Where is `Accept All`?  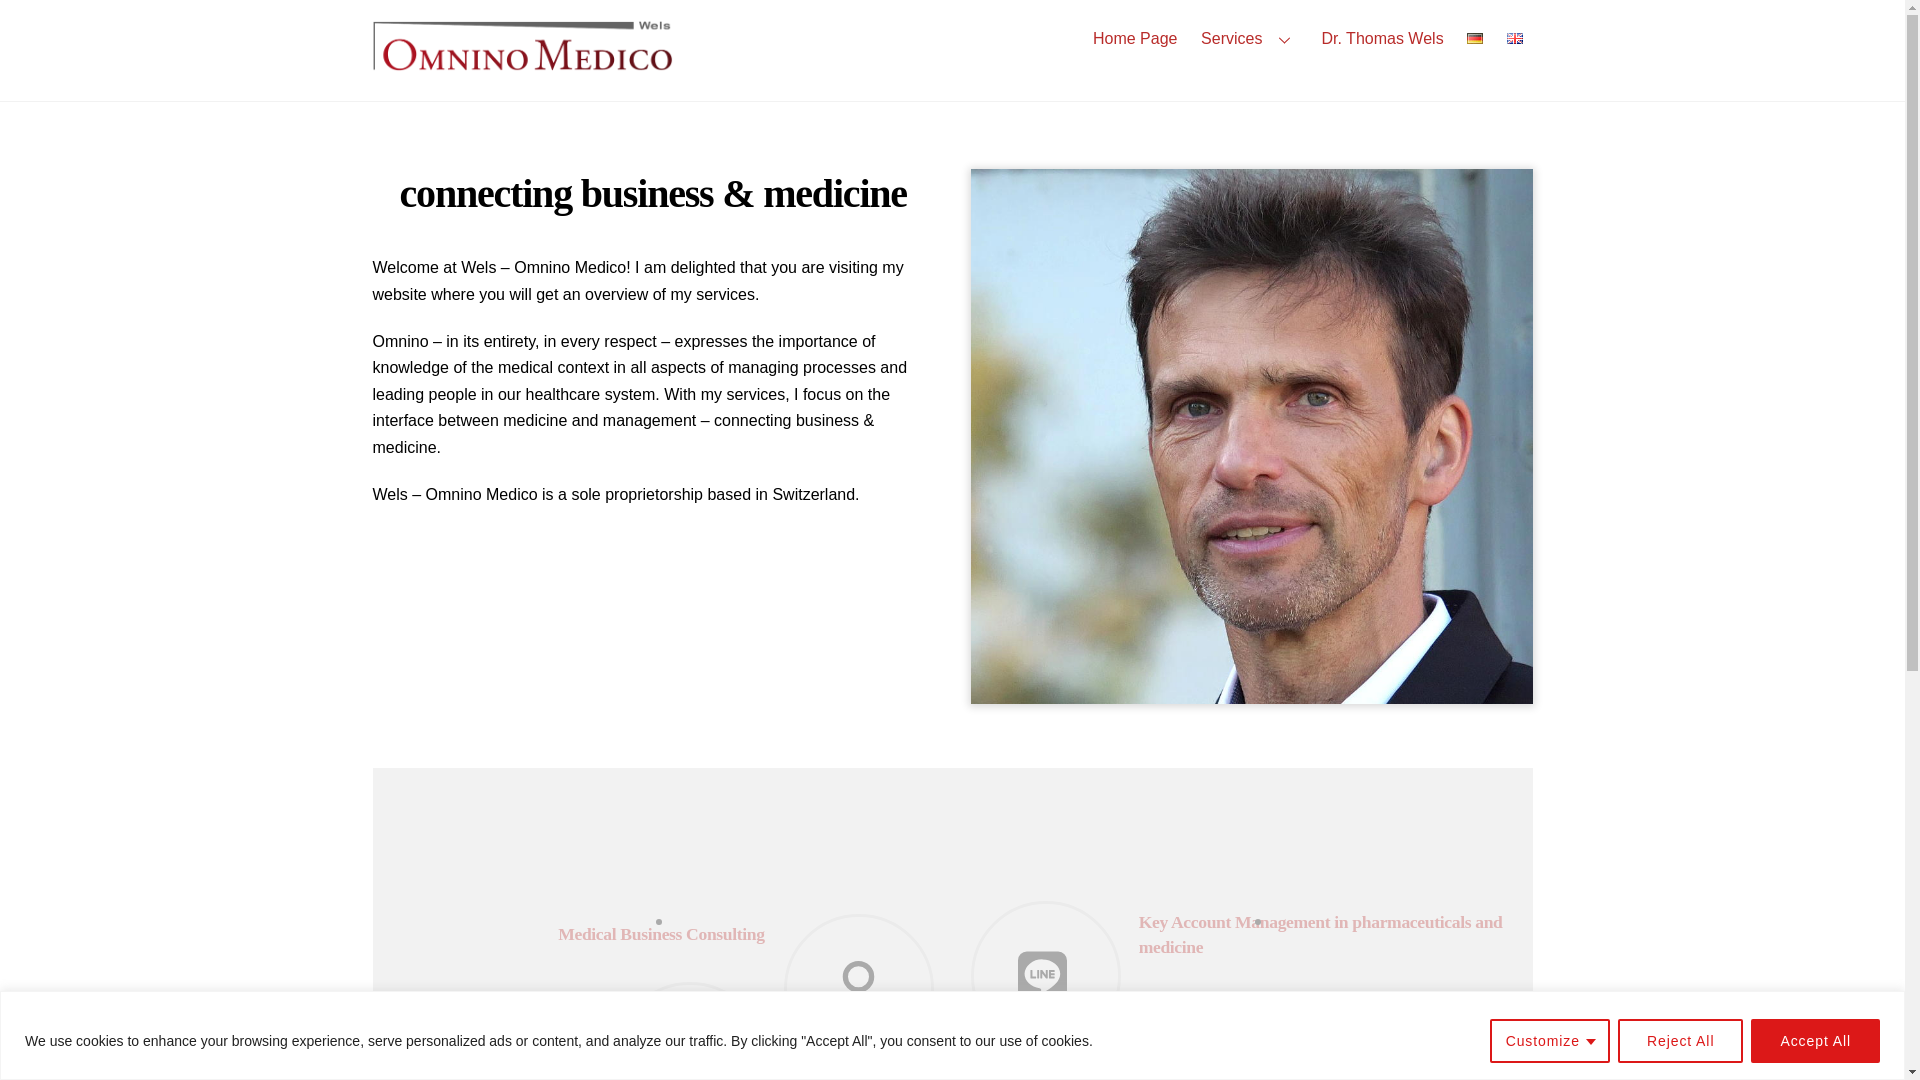 Accept All is located at coordinates (522, 46).